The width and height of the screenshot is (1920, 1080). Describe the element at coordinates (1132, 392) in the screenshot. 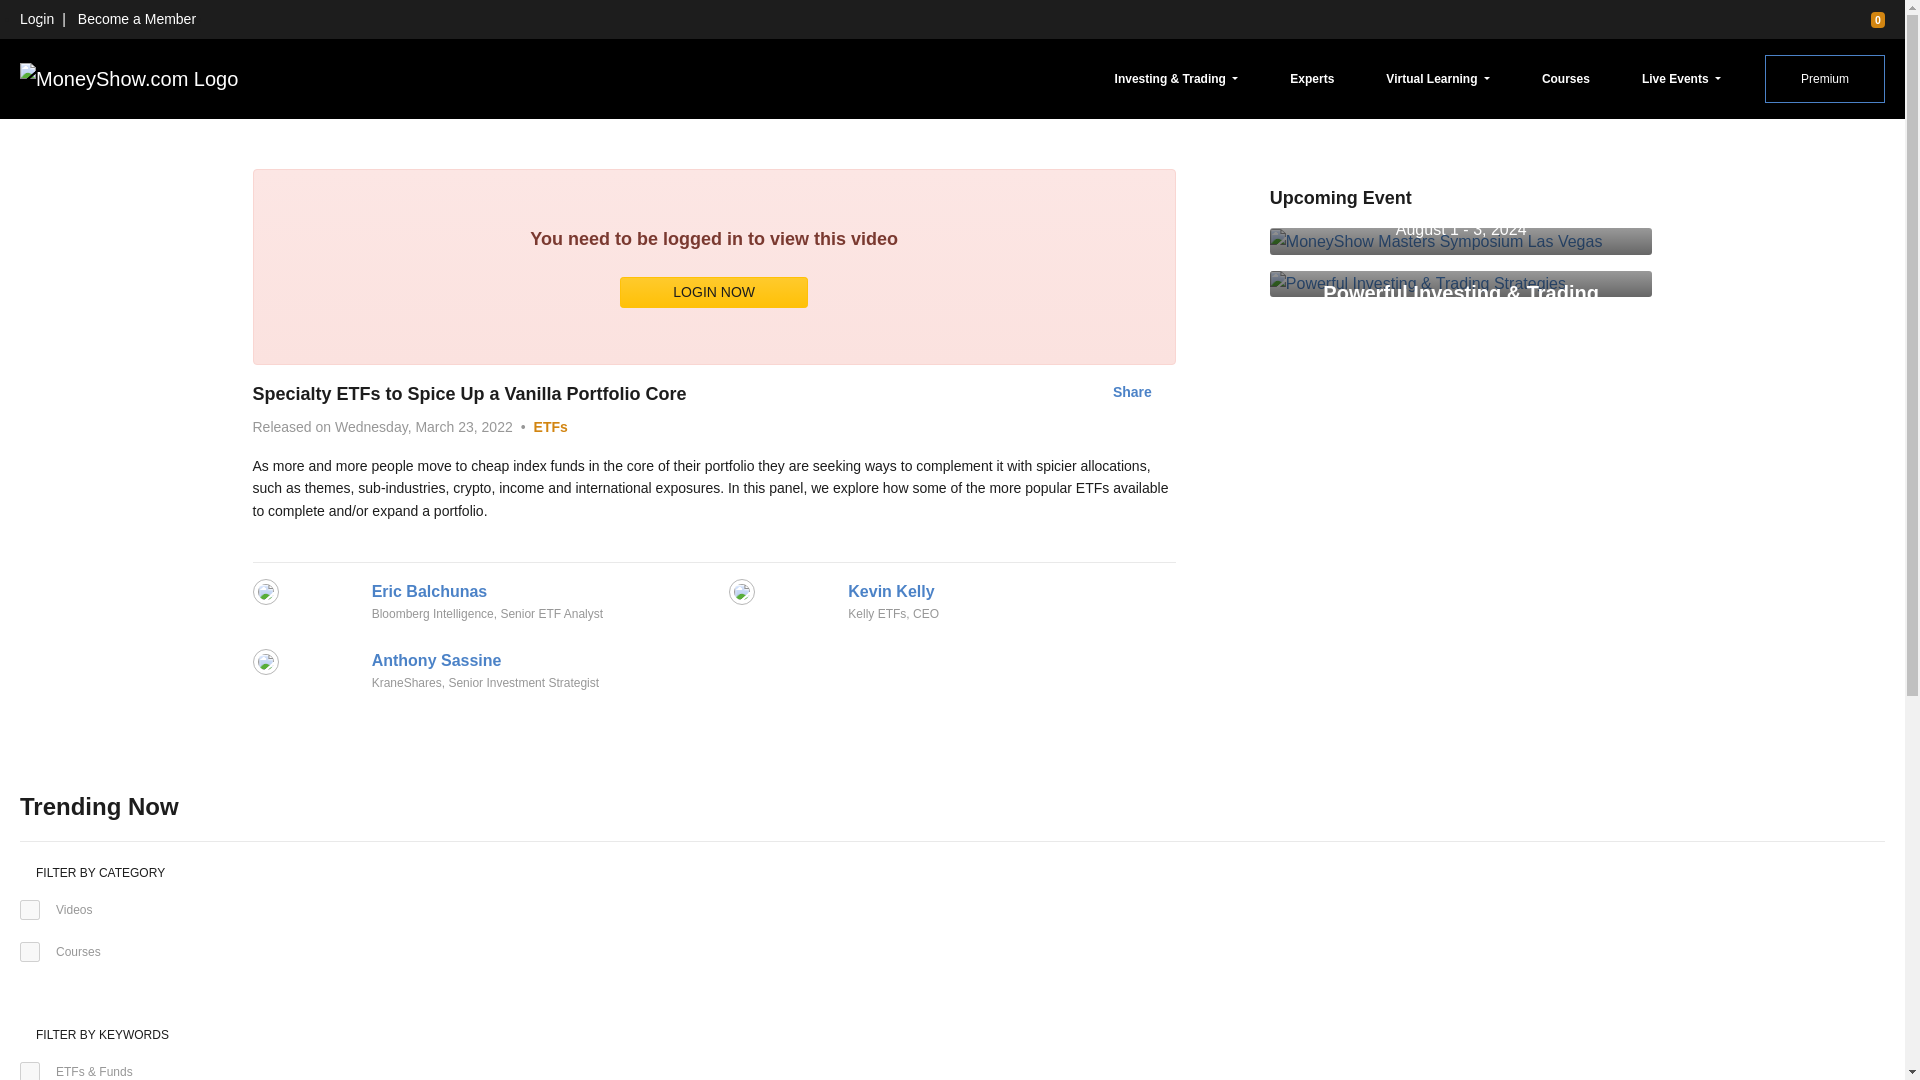

I see `Share` at that location.